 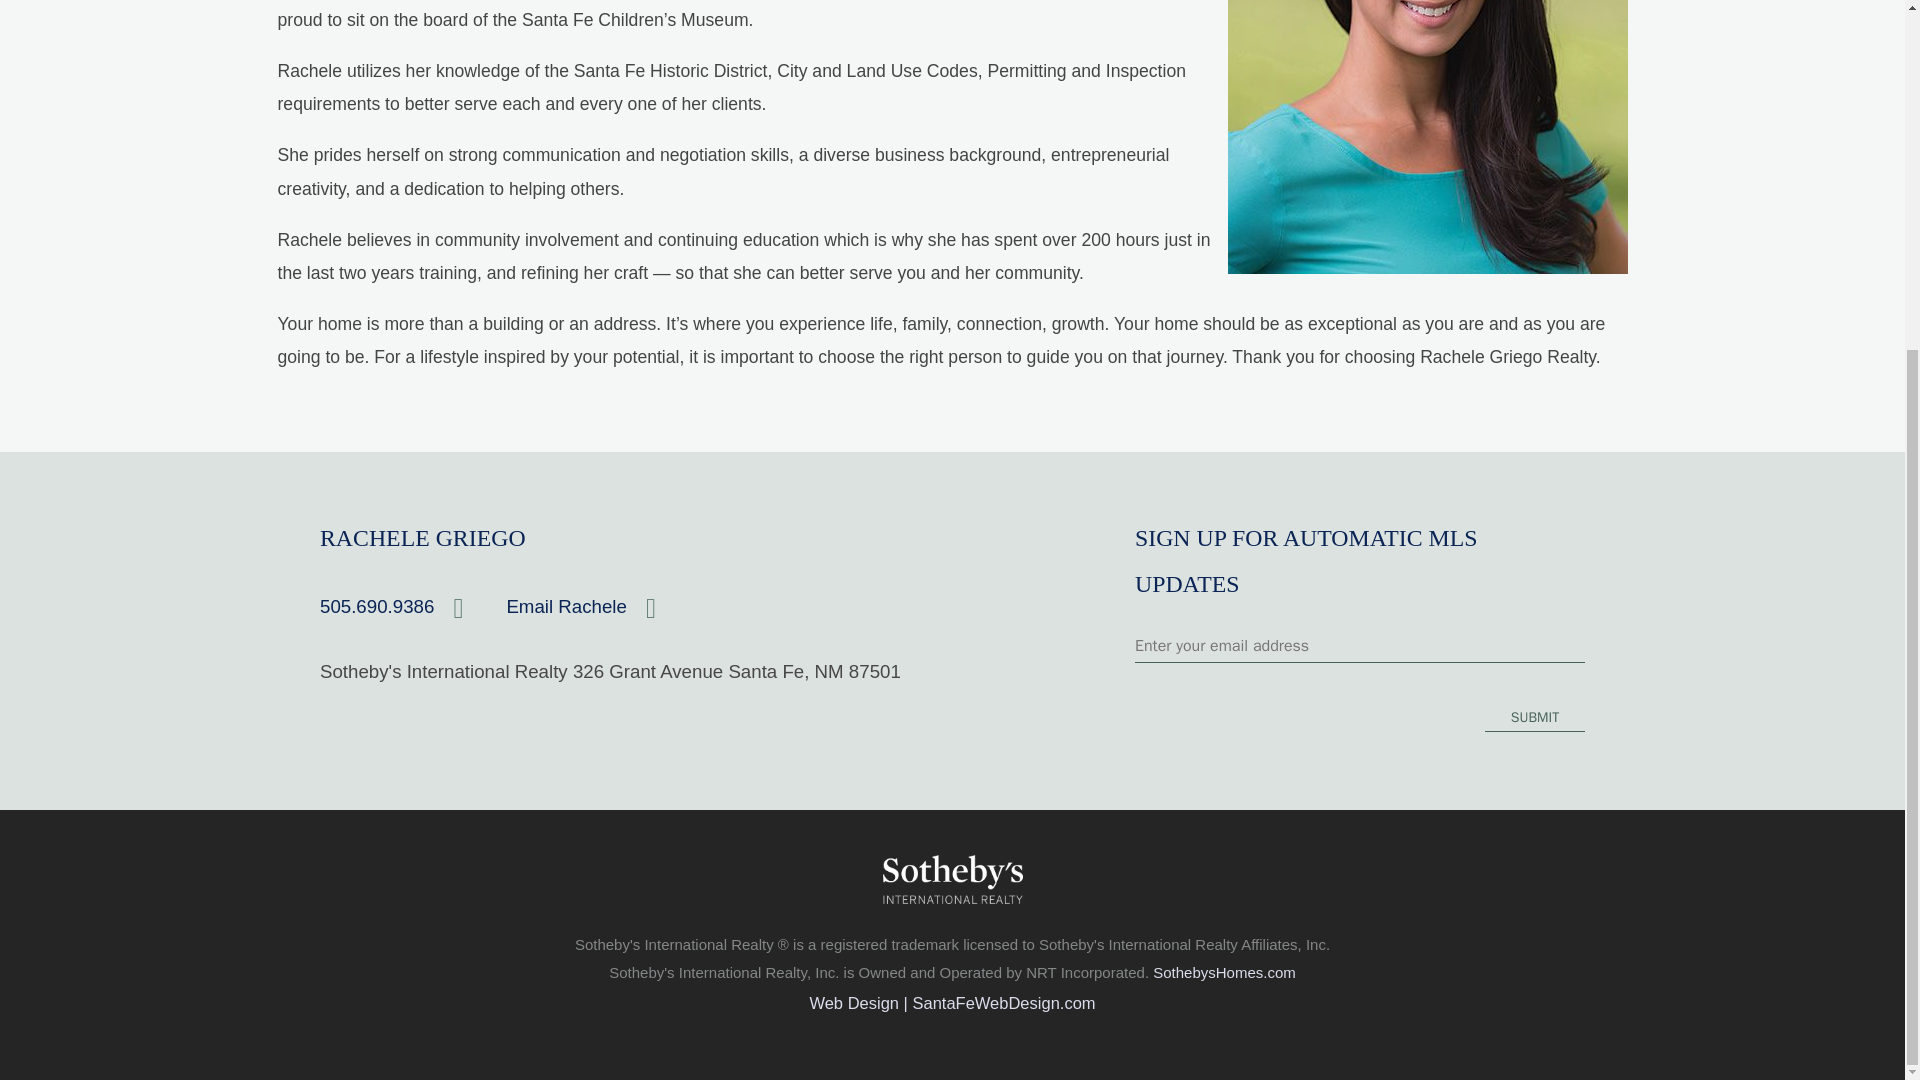 I want to click on submit, so click(x=1534, y=718).